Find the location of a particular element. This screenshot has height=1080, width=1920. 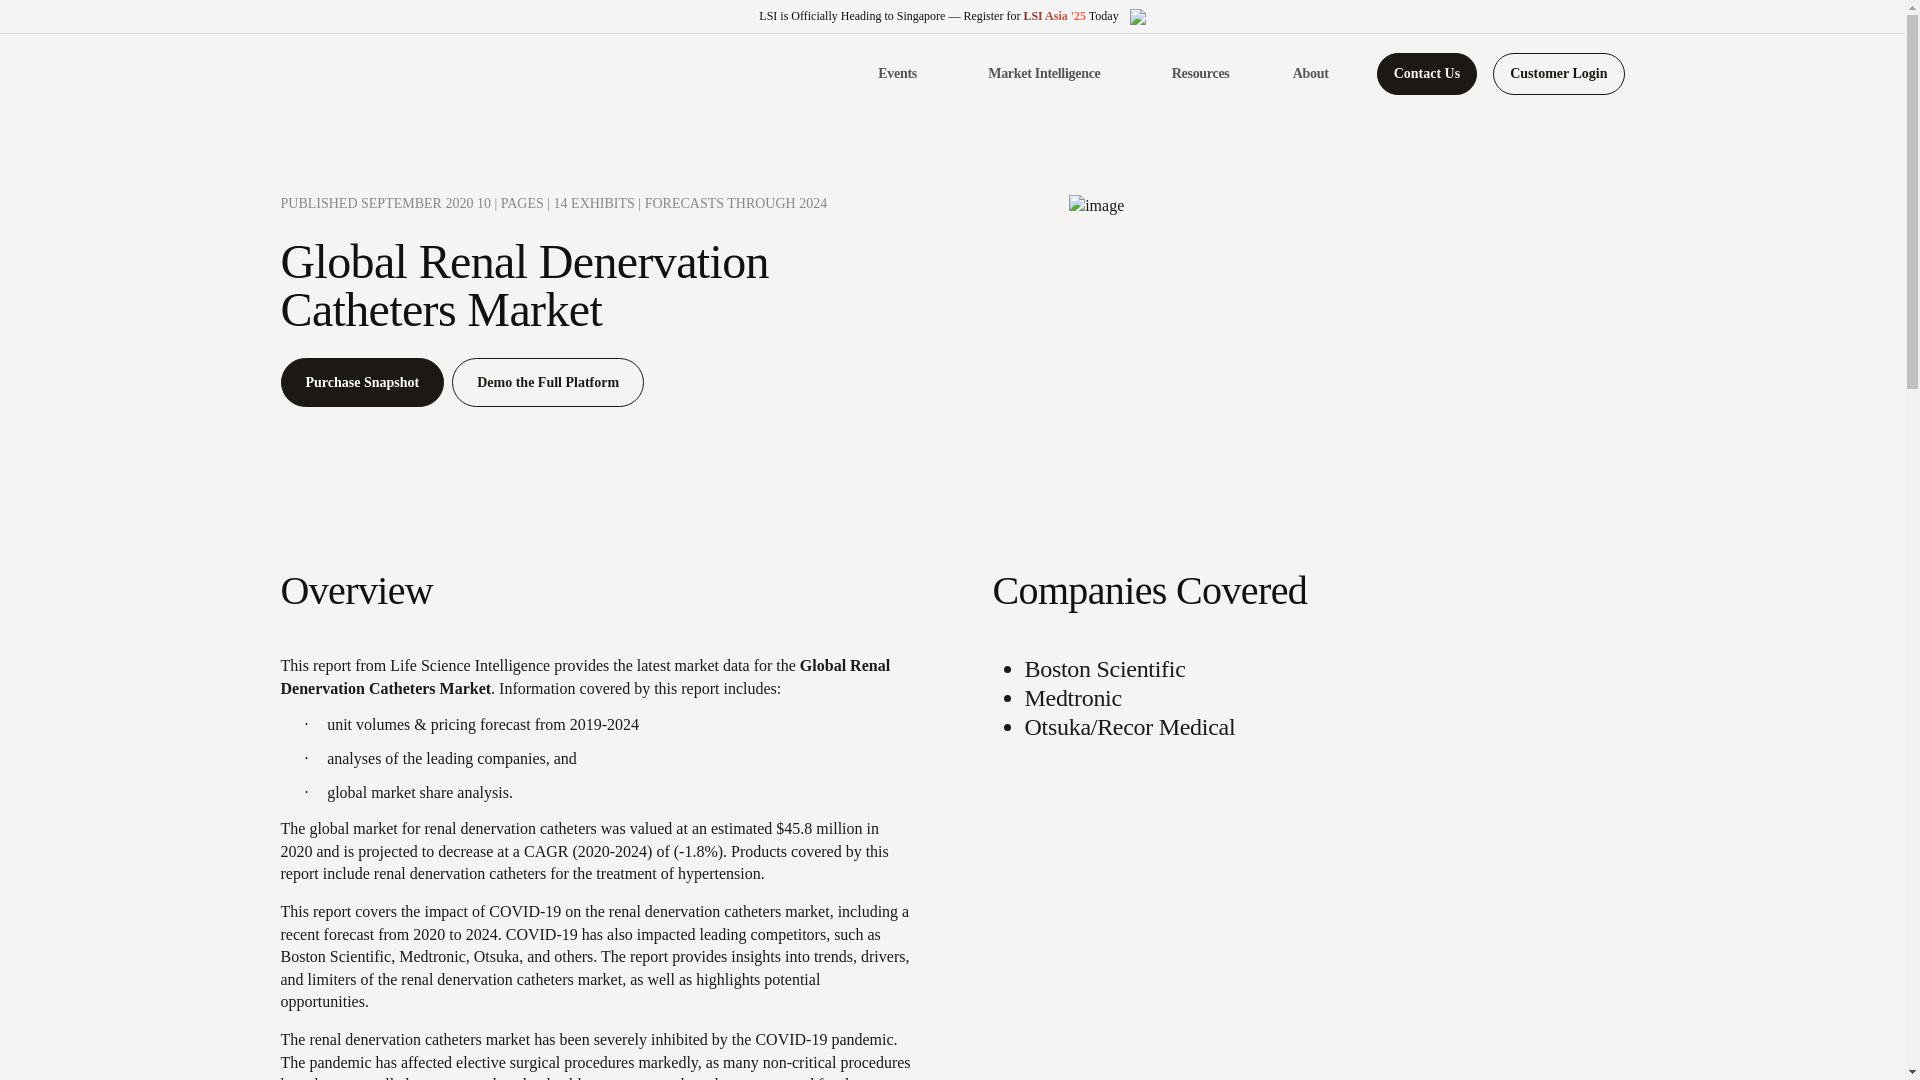

Contact Us is located at coordinates (1427, 74).